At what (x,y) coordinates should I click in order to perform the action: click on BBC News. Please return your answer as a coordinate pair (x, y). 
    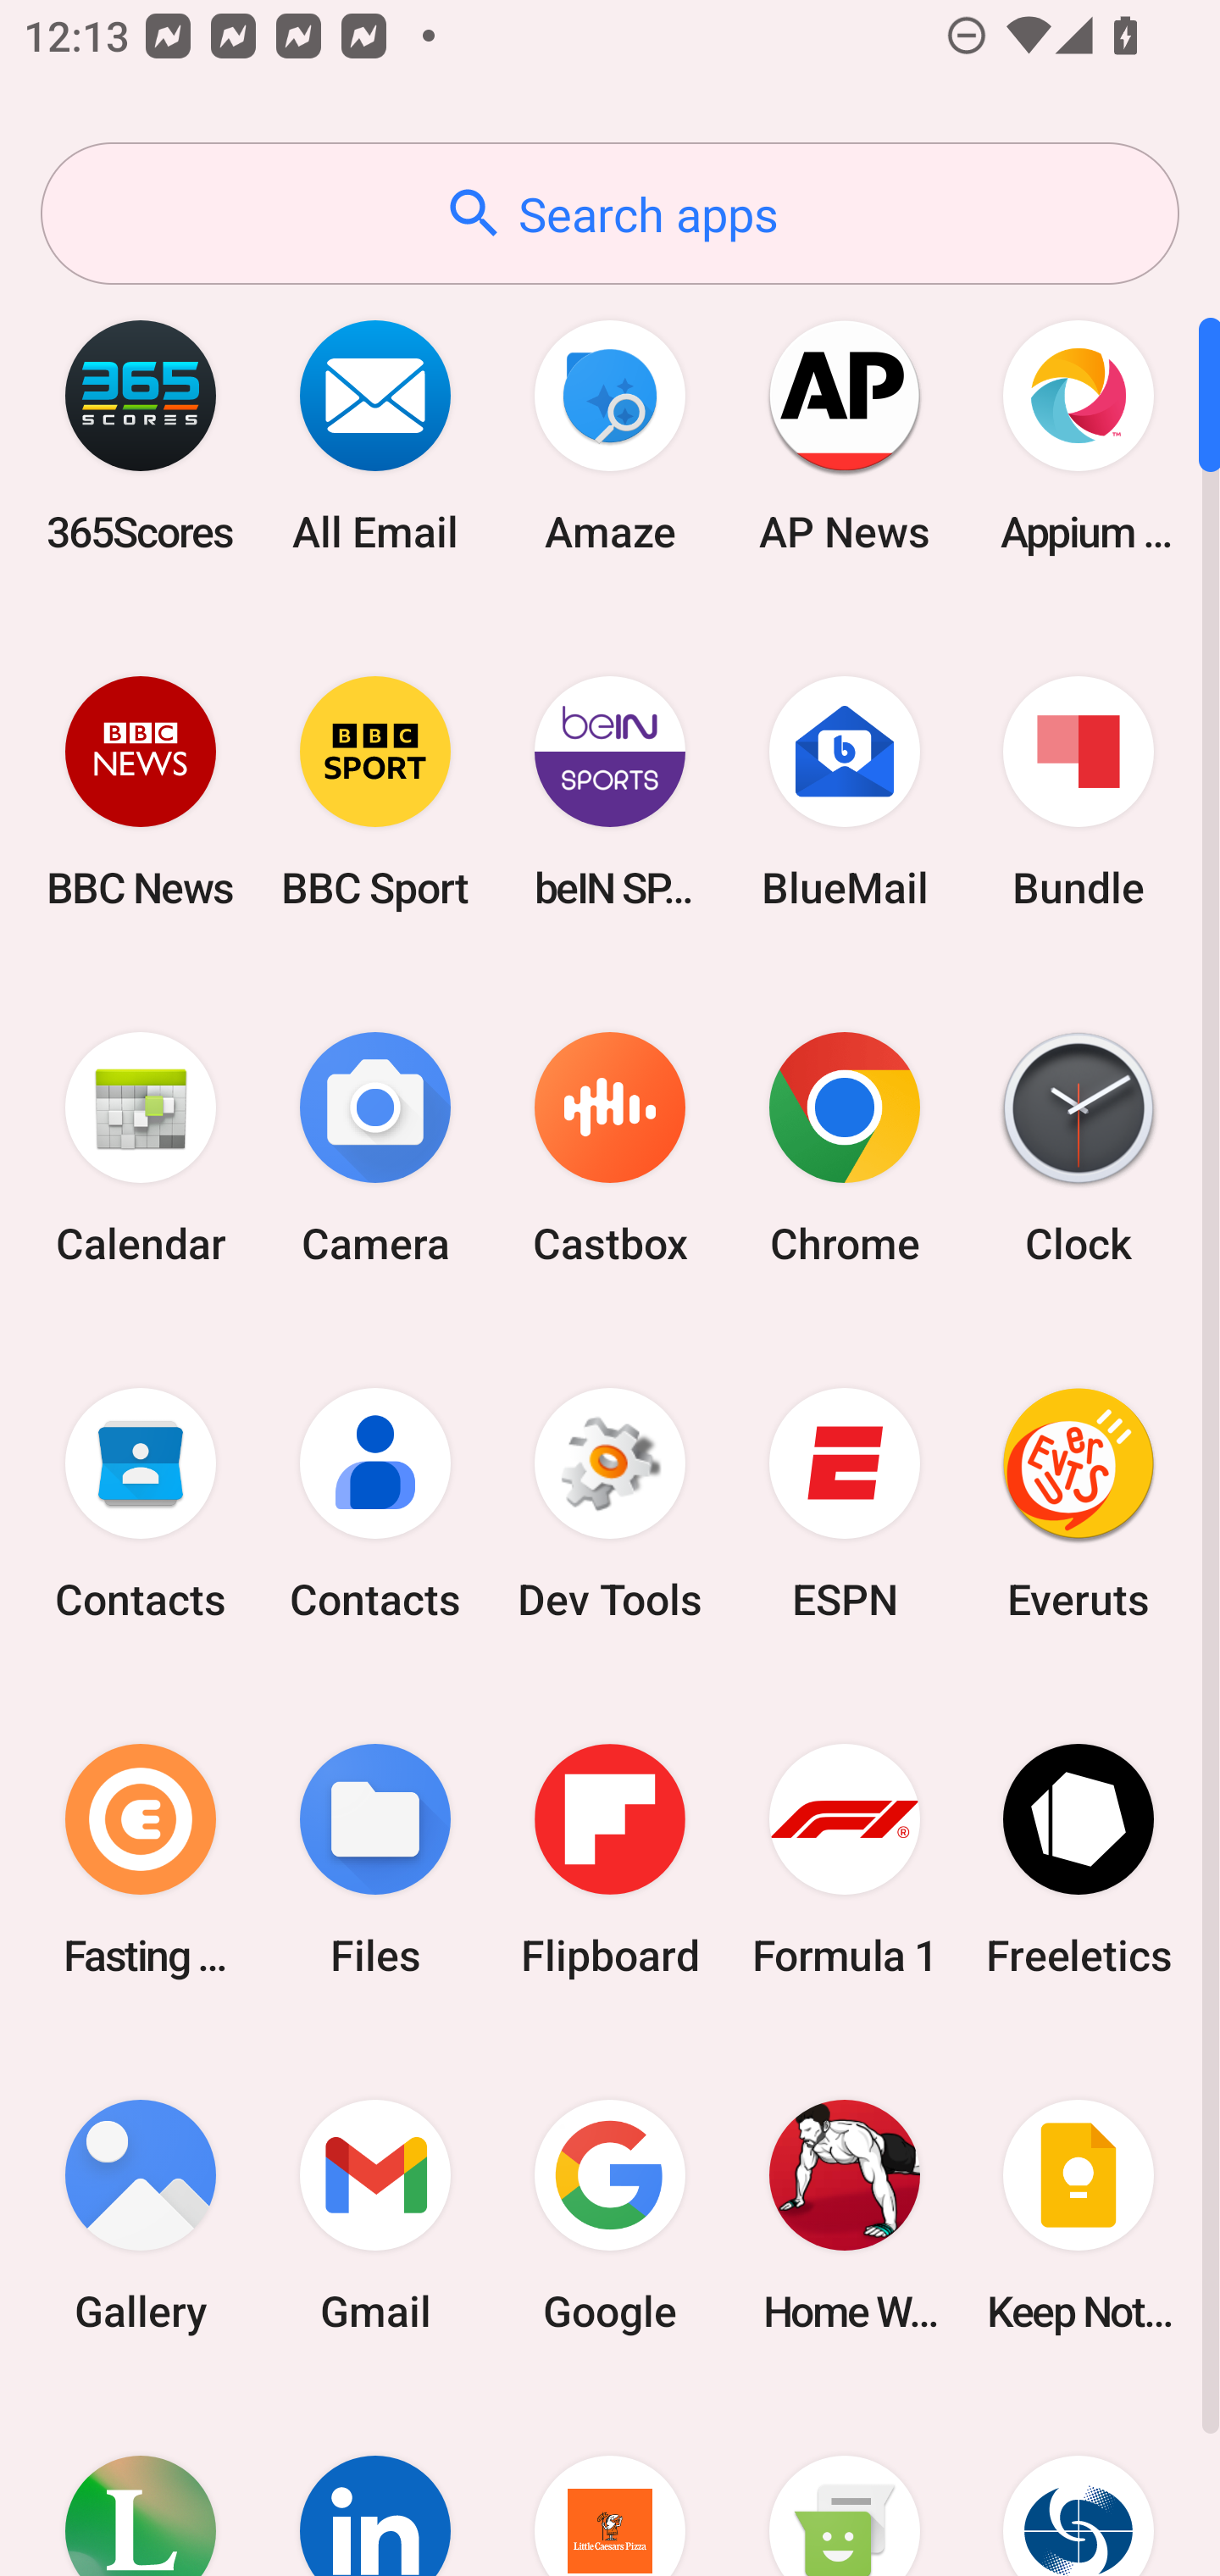
    Looking at the image, I should click on (141, 791).